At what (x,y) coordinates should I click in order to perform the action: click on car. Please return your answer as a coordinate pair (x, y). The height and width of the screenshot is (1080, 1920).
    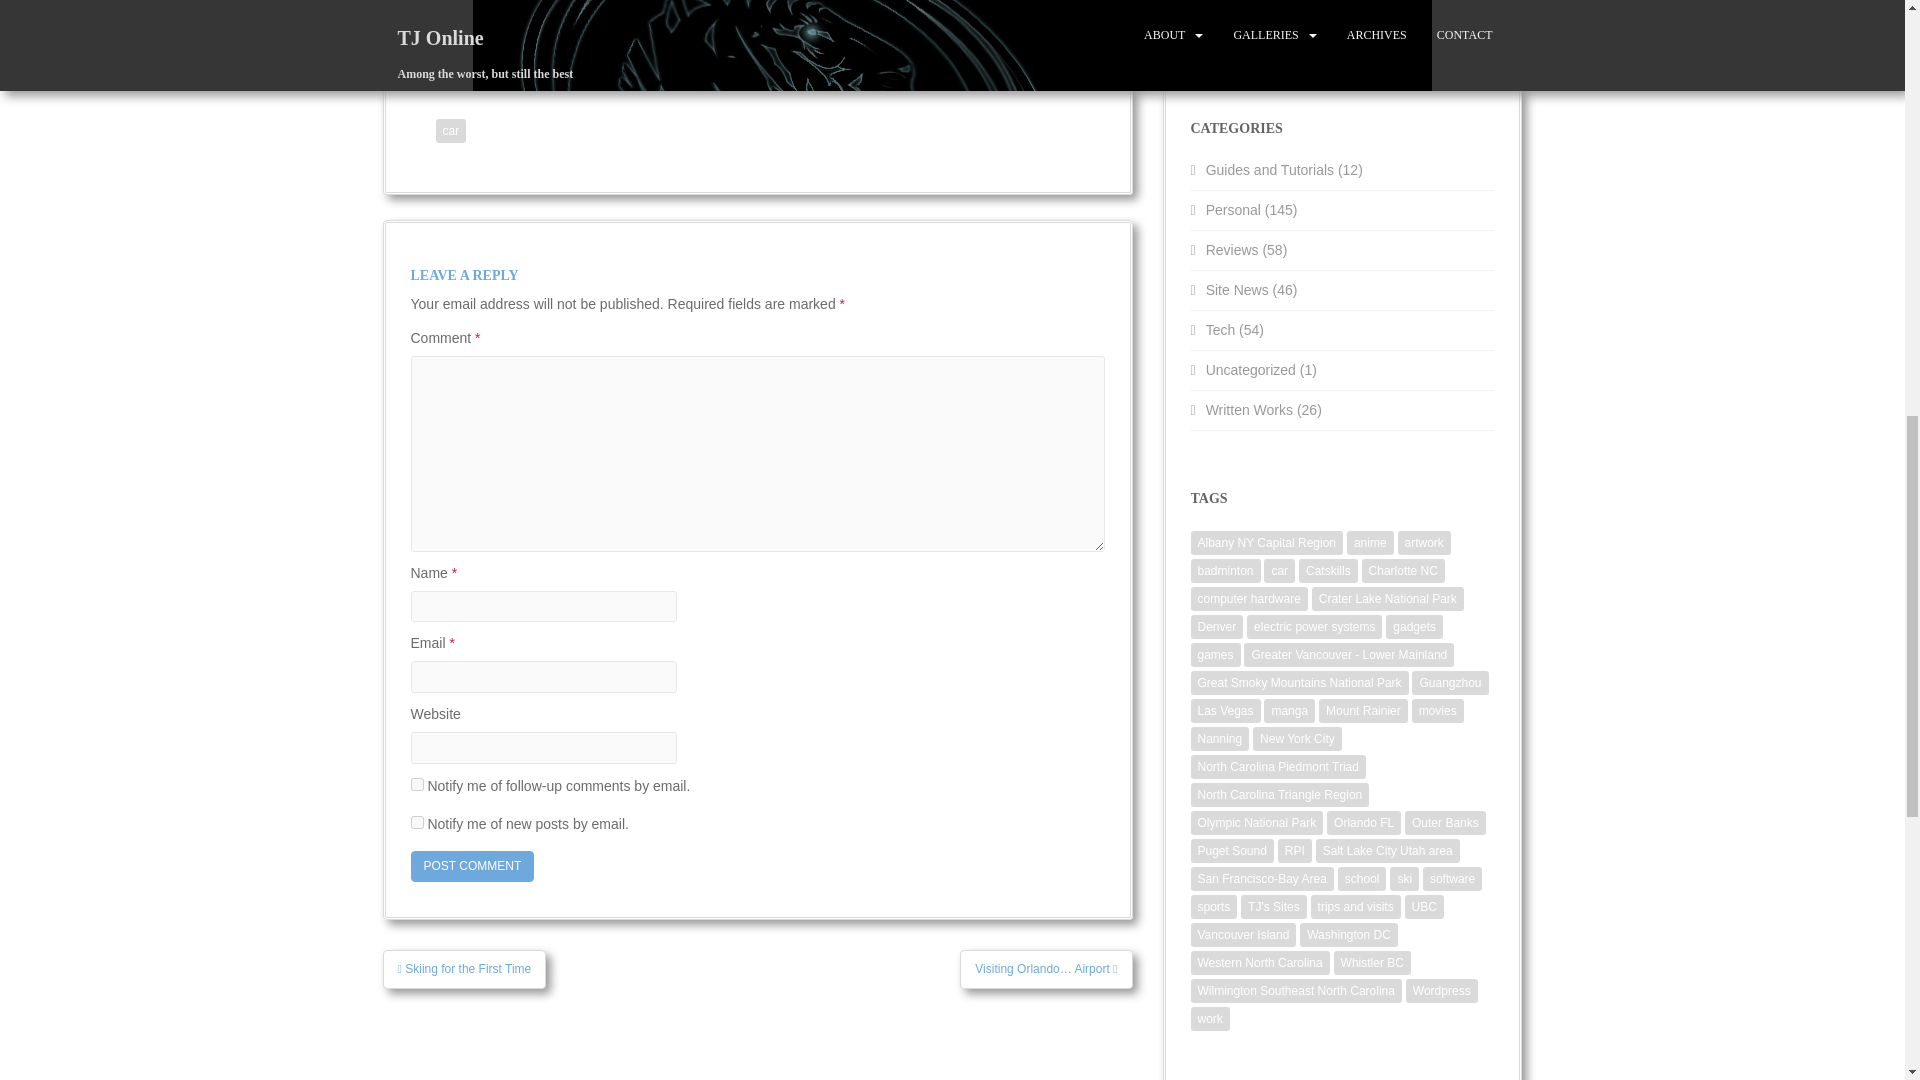
    Looking at the image, I should click on (450, 130).